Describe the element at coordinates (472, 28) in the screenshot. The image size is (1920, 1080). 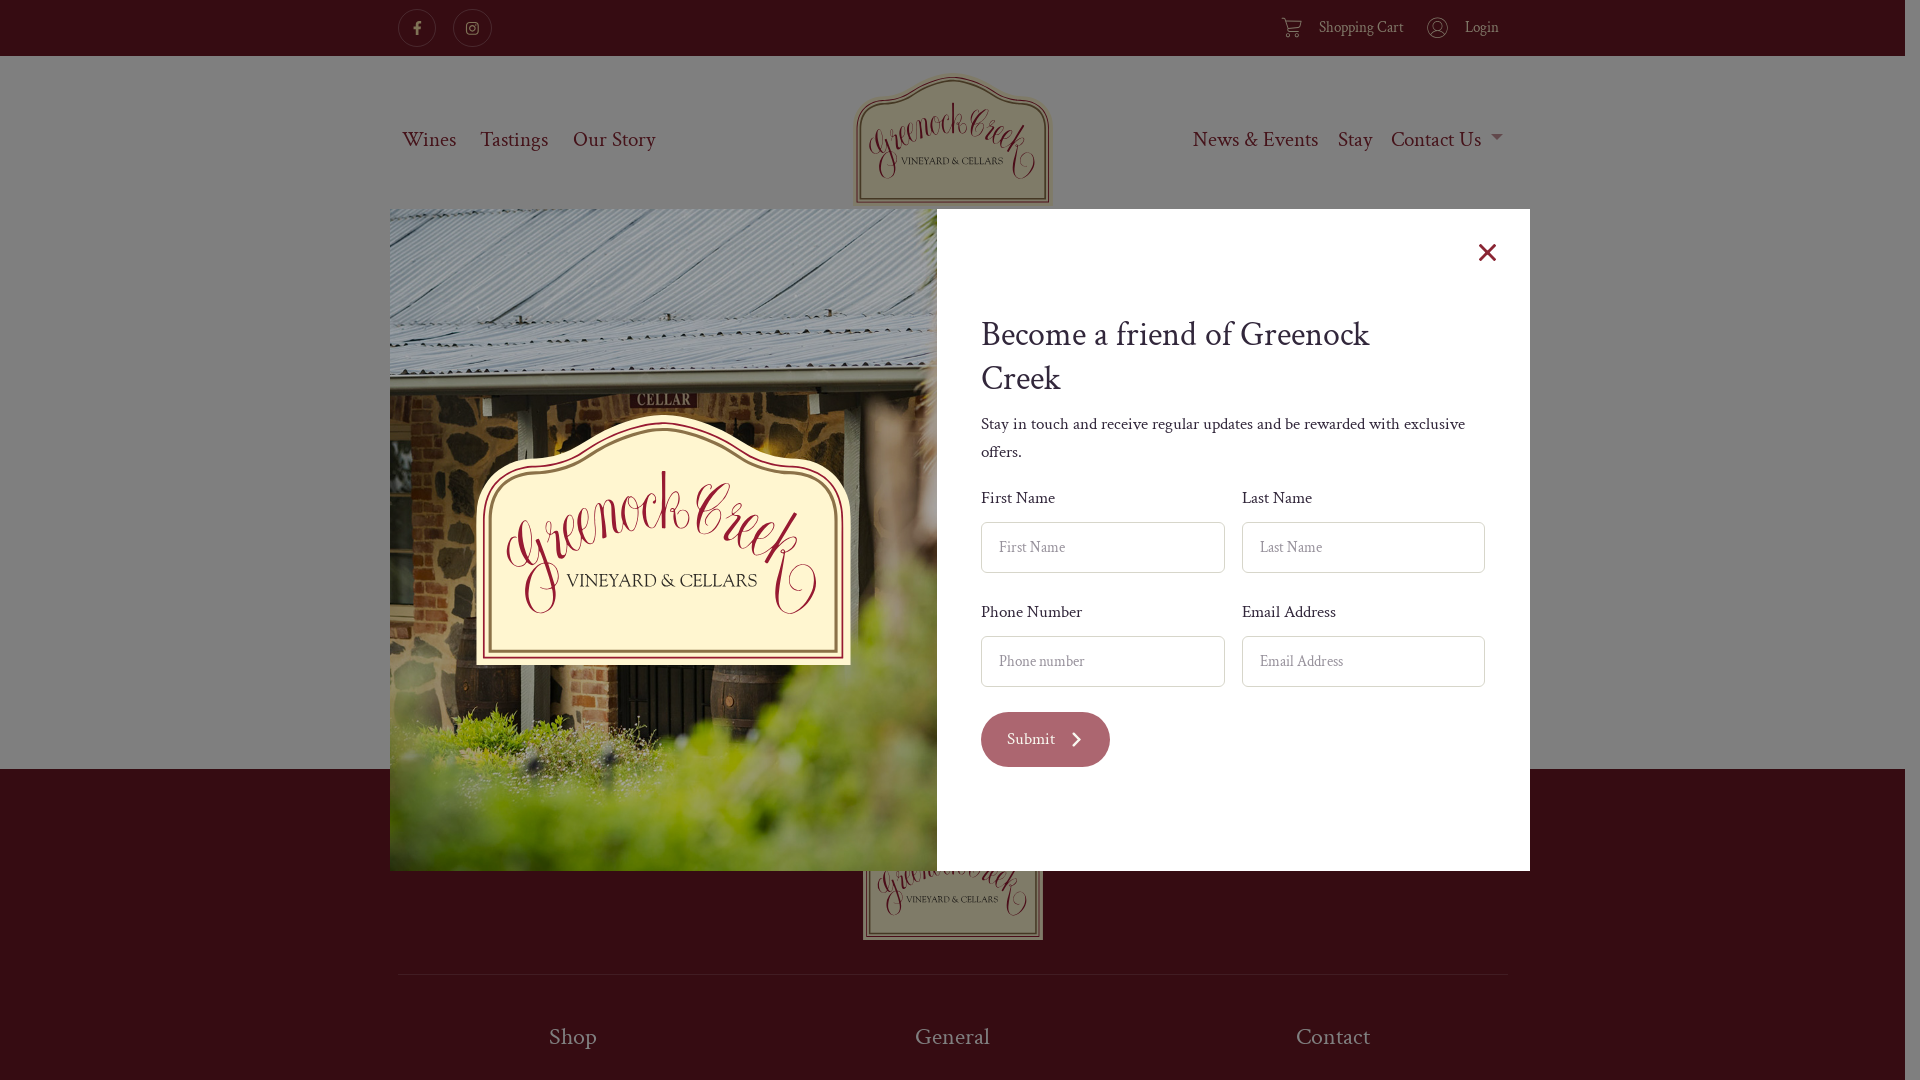
I see `instagram` at that location.